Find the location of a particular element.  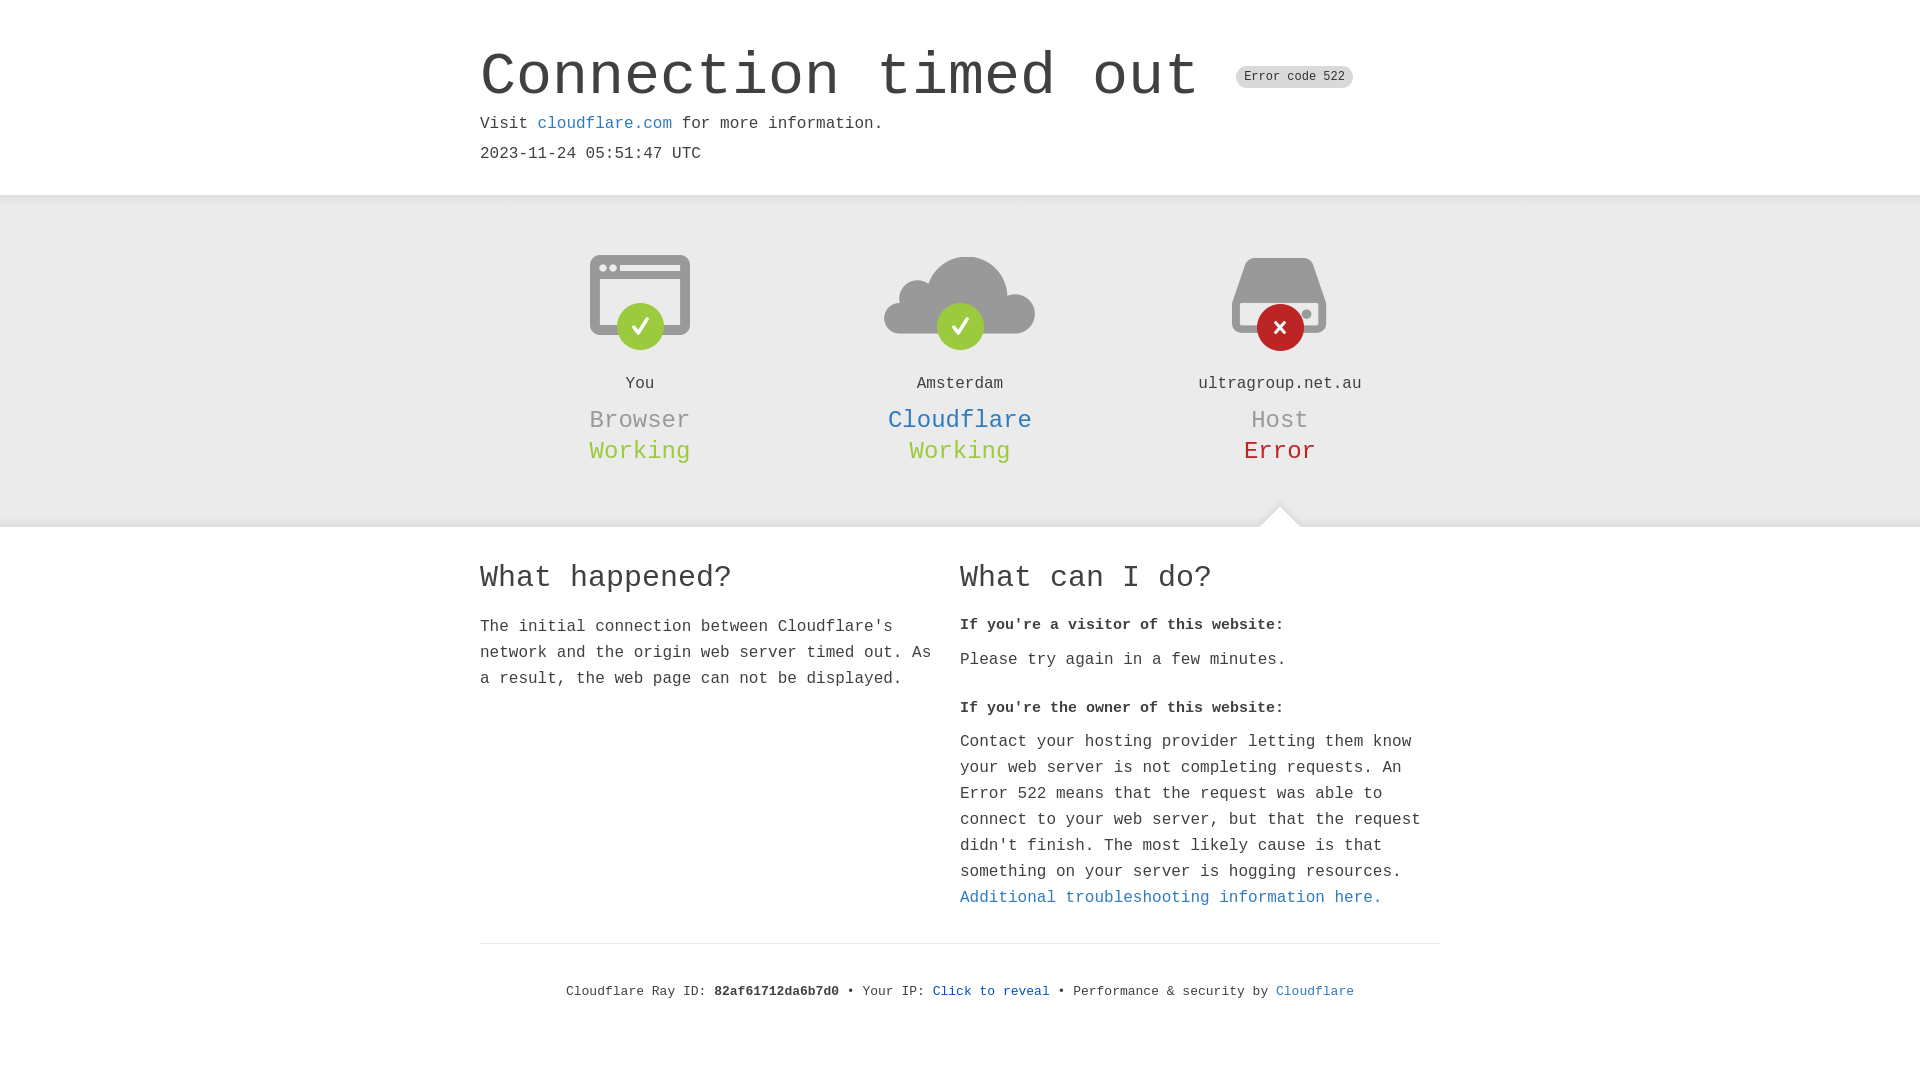

Cloudflare is located at coordinates (1315, 992).